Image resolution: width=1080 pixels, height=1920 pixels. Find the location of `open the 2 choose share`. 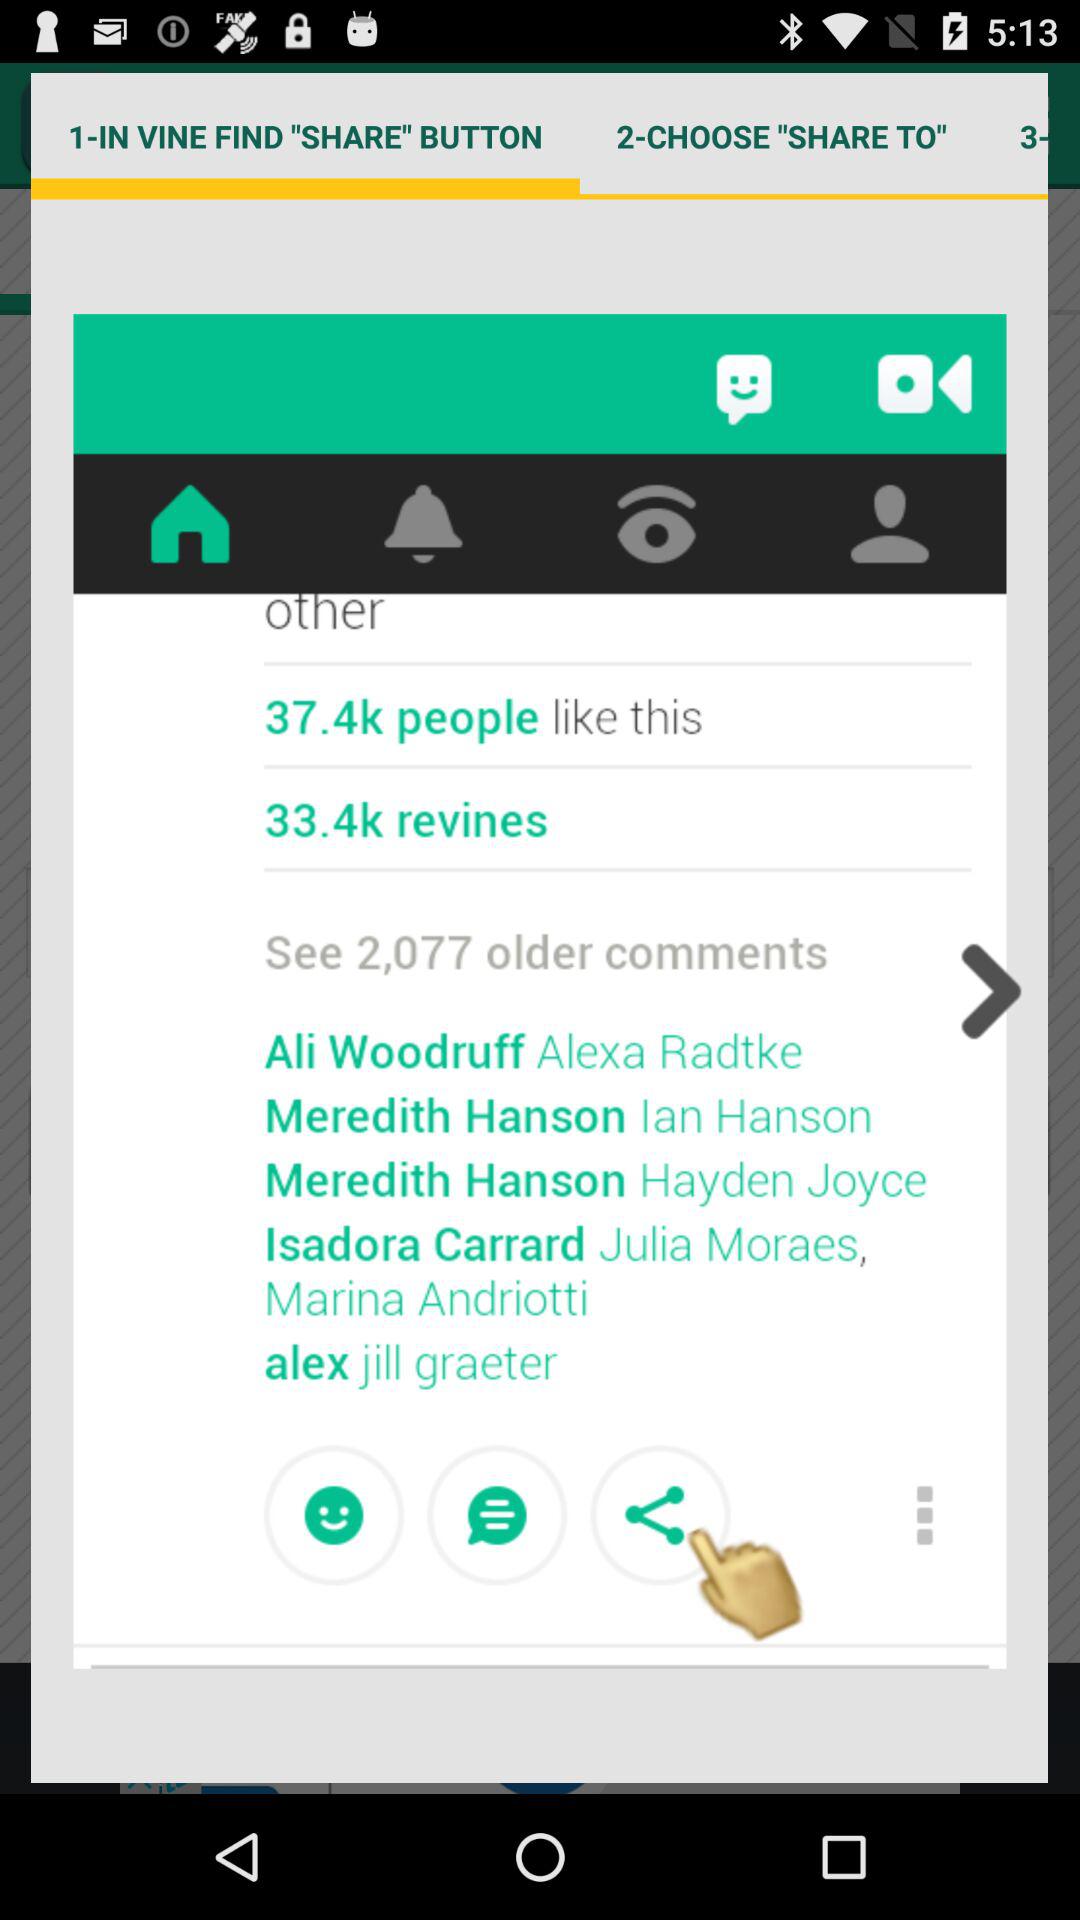

open the 2 choose share is located at coordinates (781, 136).